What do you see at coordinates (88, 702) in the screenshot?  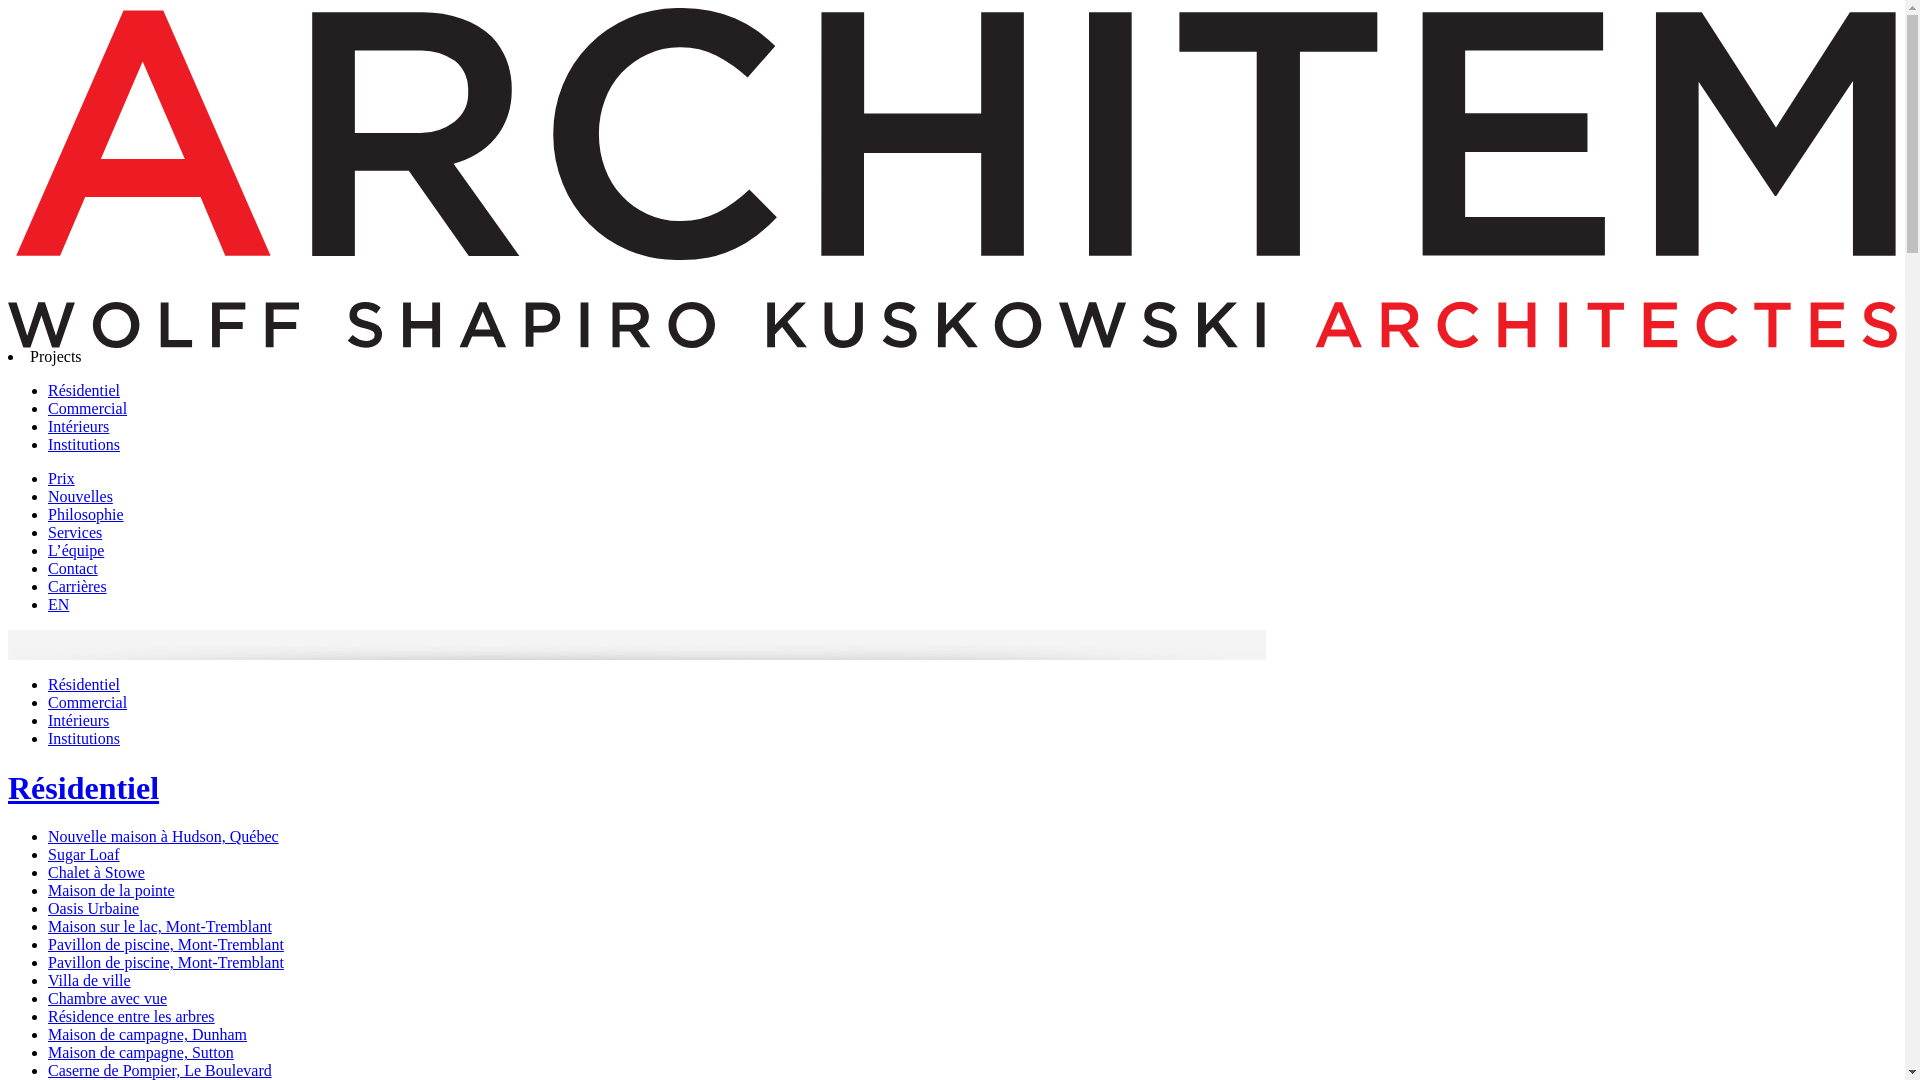 I see `Commercial` at bounding box center [88, 702].